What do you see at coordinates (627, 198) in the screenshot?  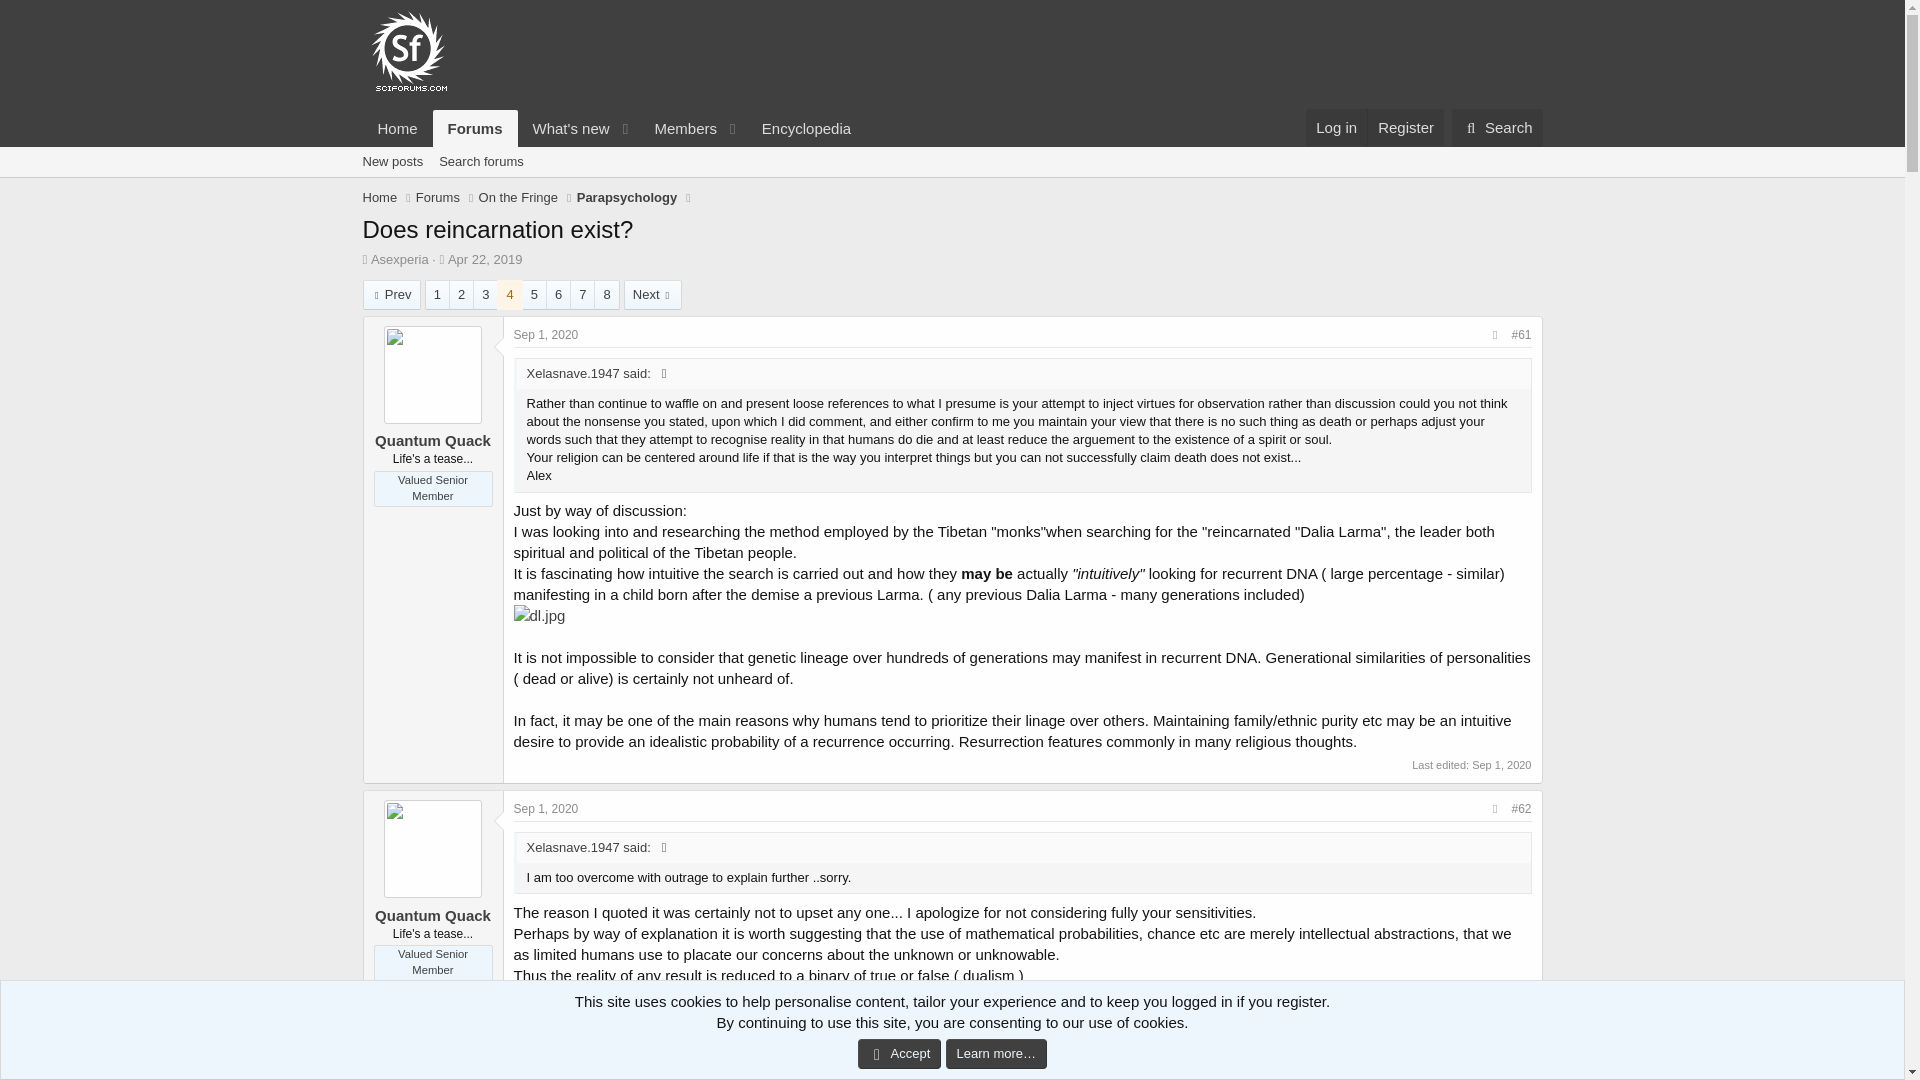 I see `Parapsychology` at bounding box center [627, 198].